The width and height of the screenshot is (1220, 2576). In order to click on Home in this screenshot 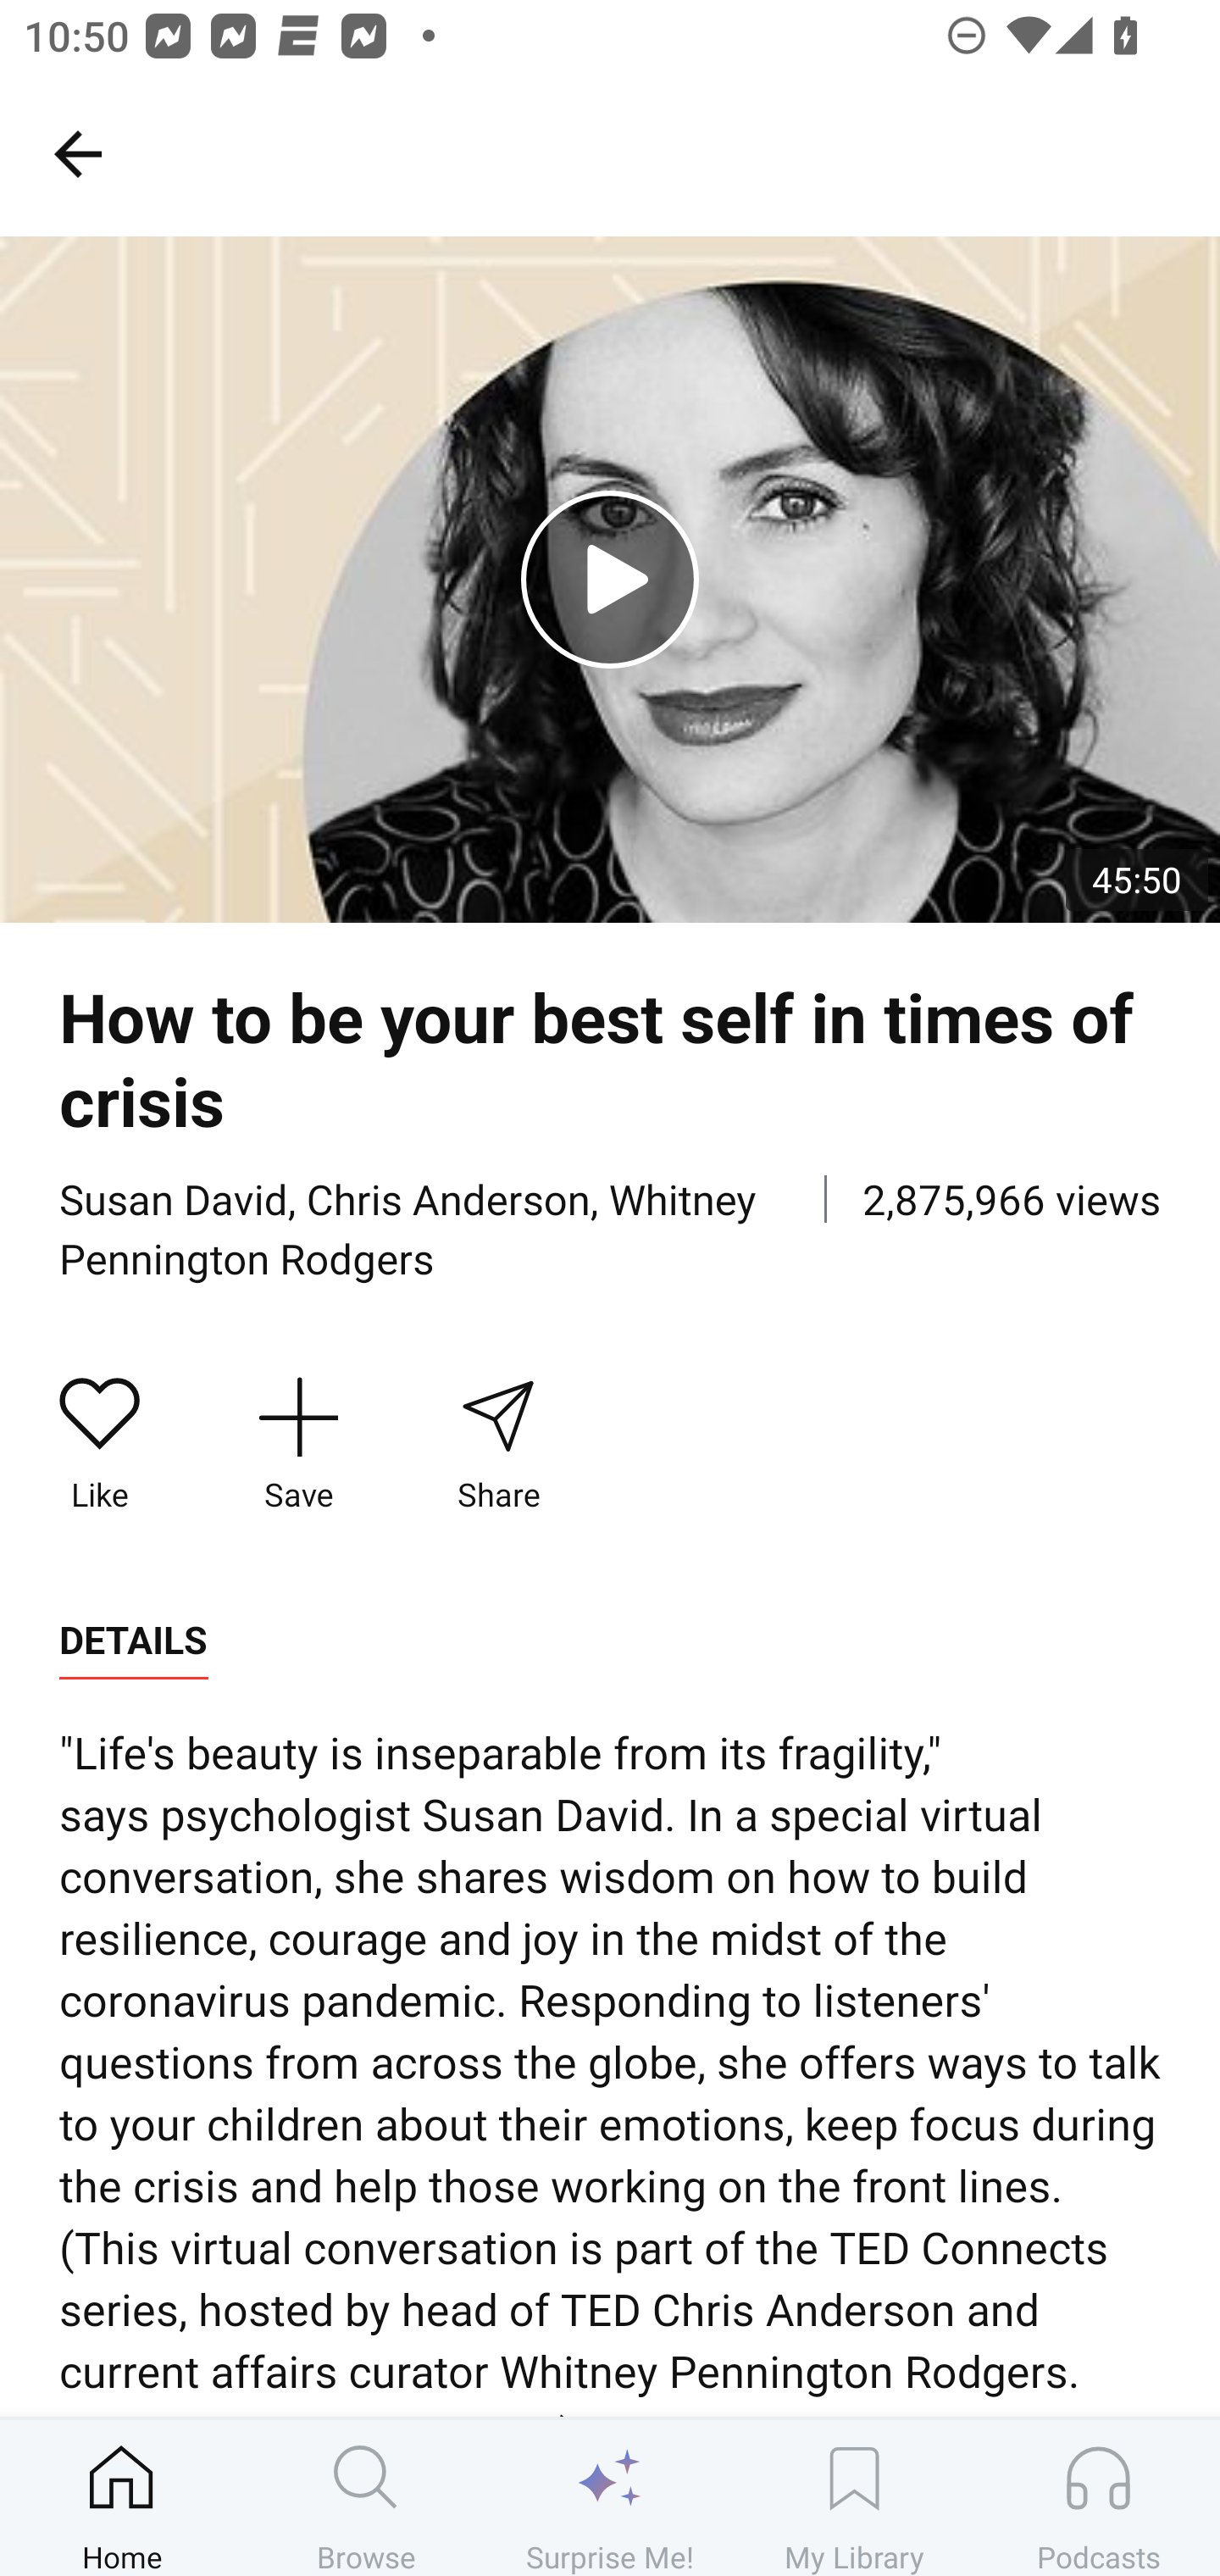, I will do `click(122, 2497)`.